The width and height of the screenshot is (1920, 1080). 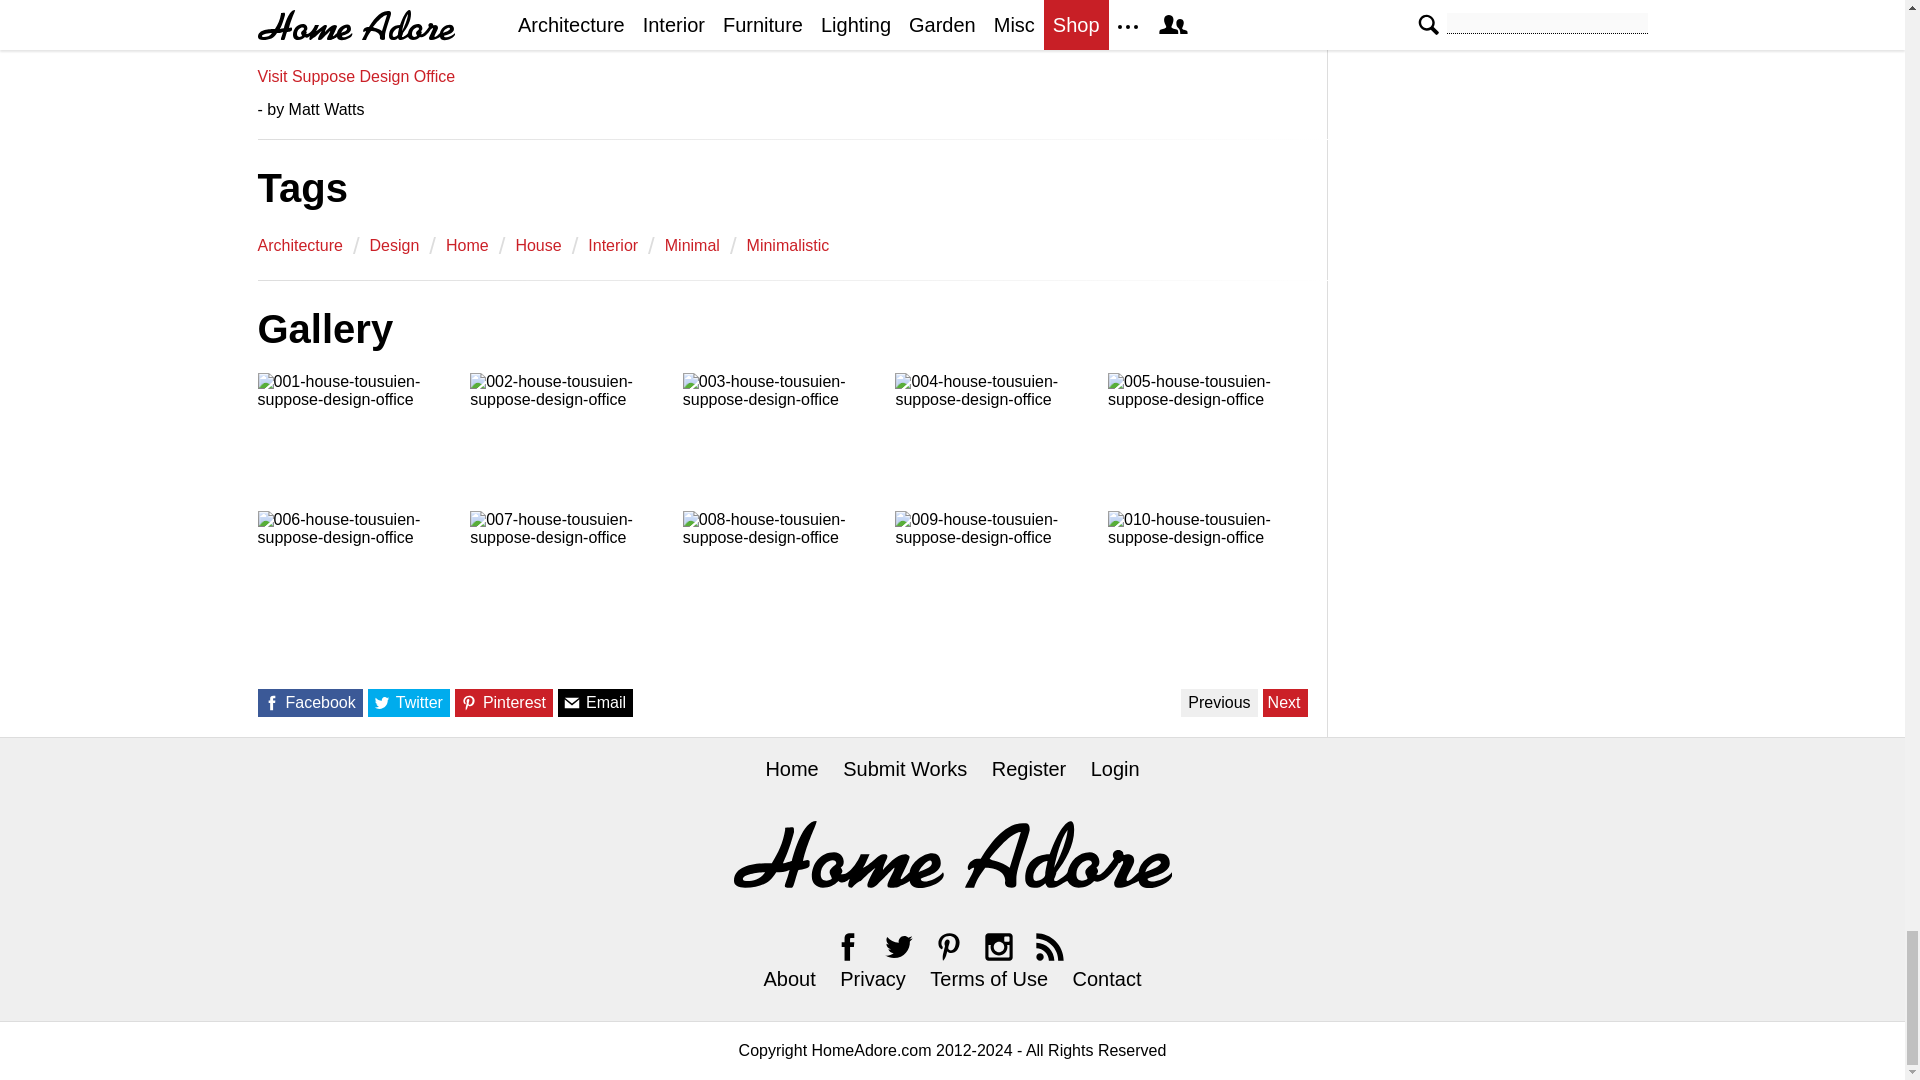 I want to click on interior, so click(x=612, y=245).